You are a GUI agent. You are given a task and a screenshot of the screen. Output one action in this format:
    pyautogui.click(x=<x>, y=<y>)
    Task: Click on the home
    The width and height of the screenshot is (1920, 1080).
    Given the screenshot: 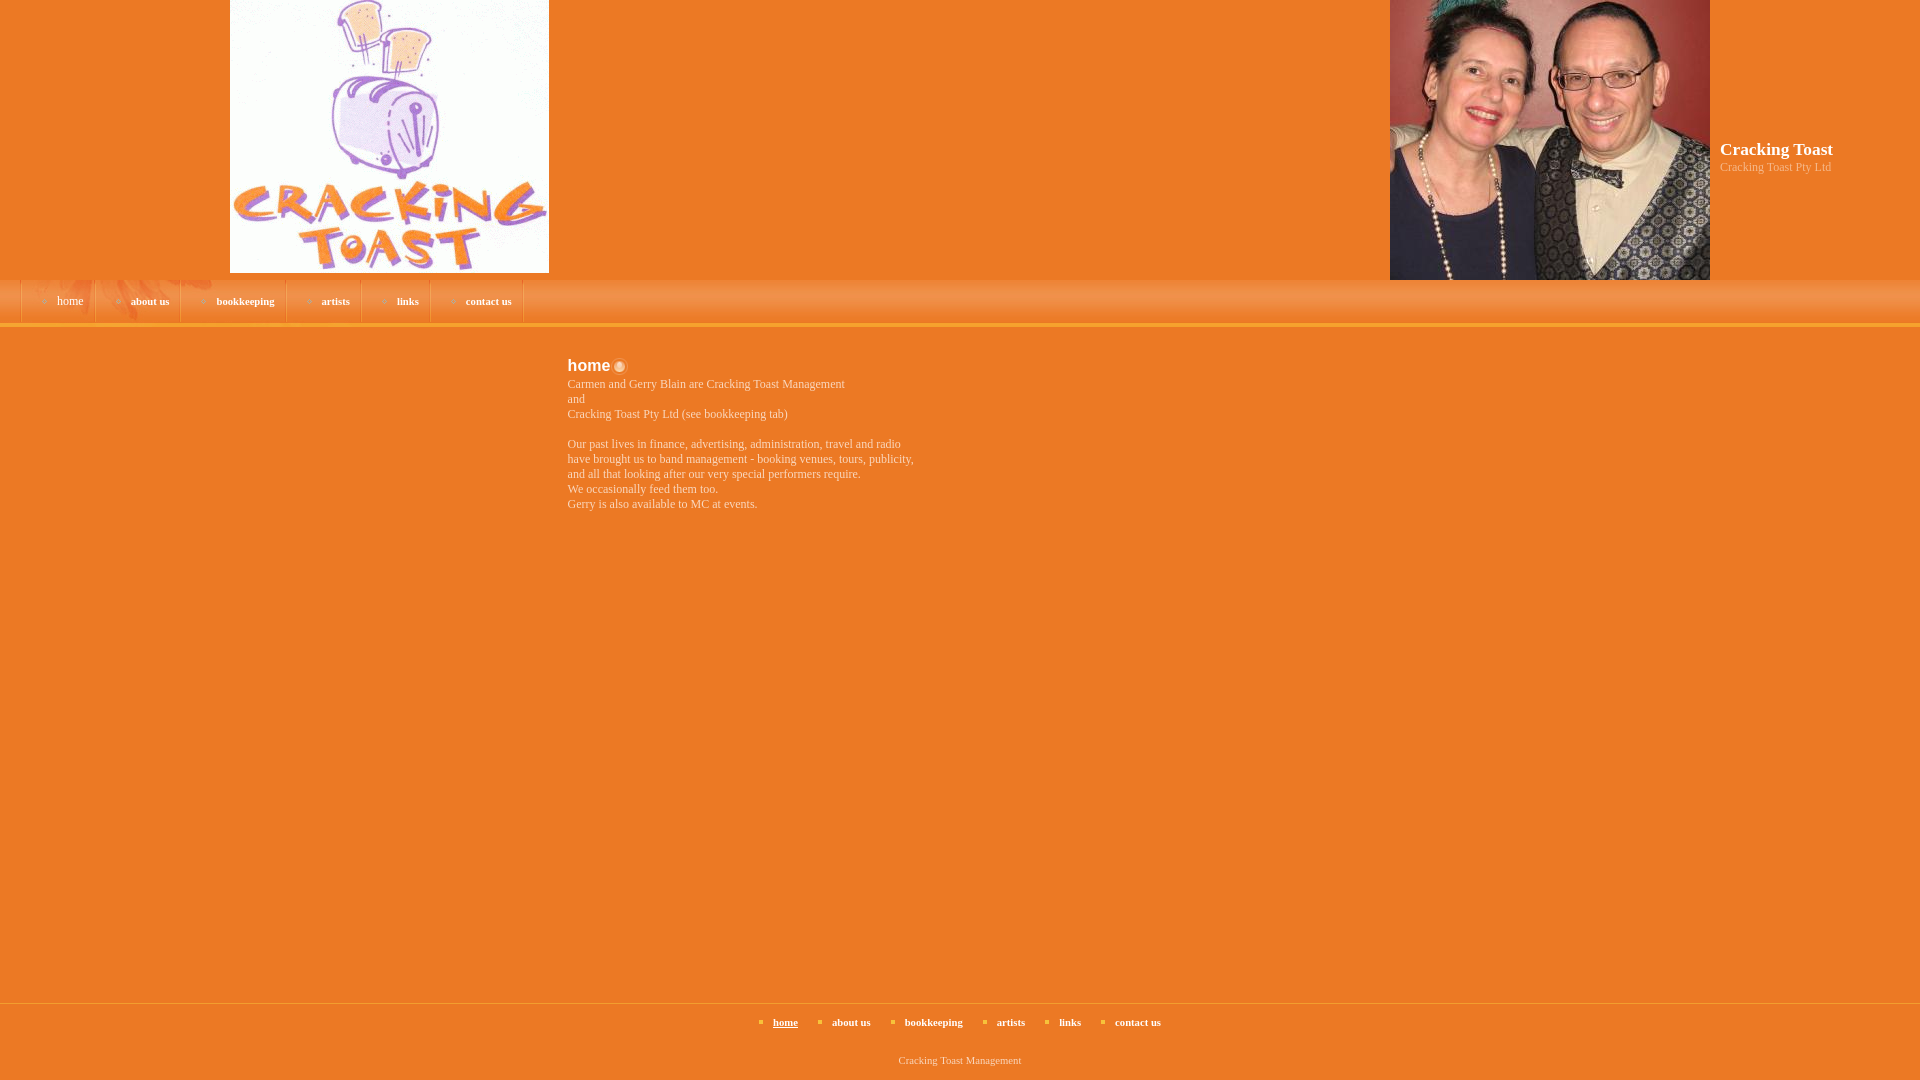 What is the action you would take?
    pyautogui.click(x=786, y=1022)
    